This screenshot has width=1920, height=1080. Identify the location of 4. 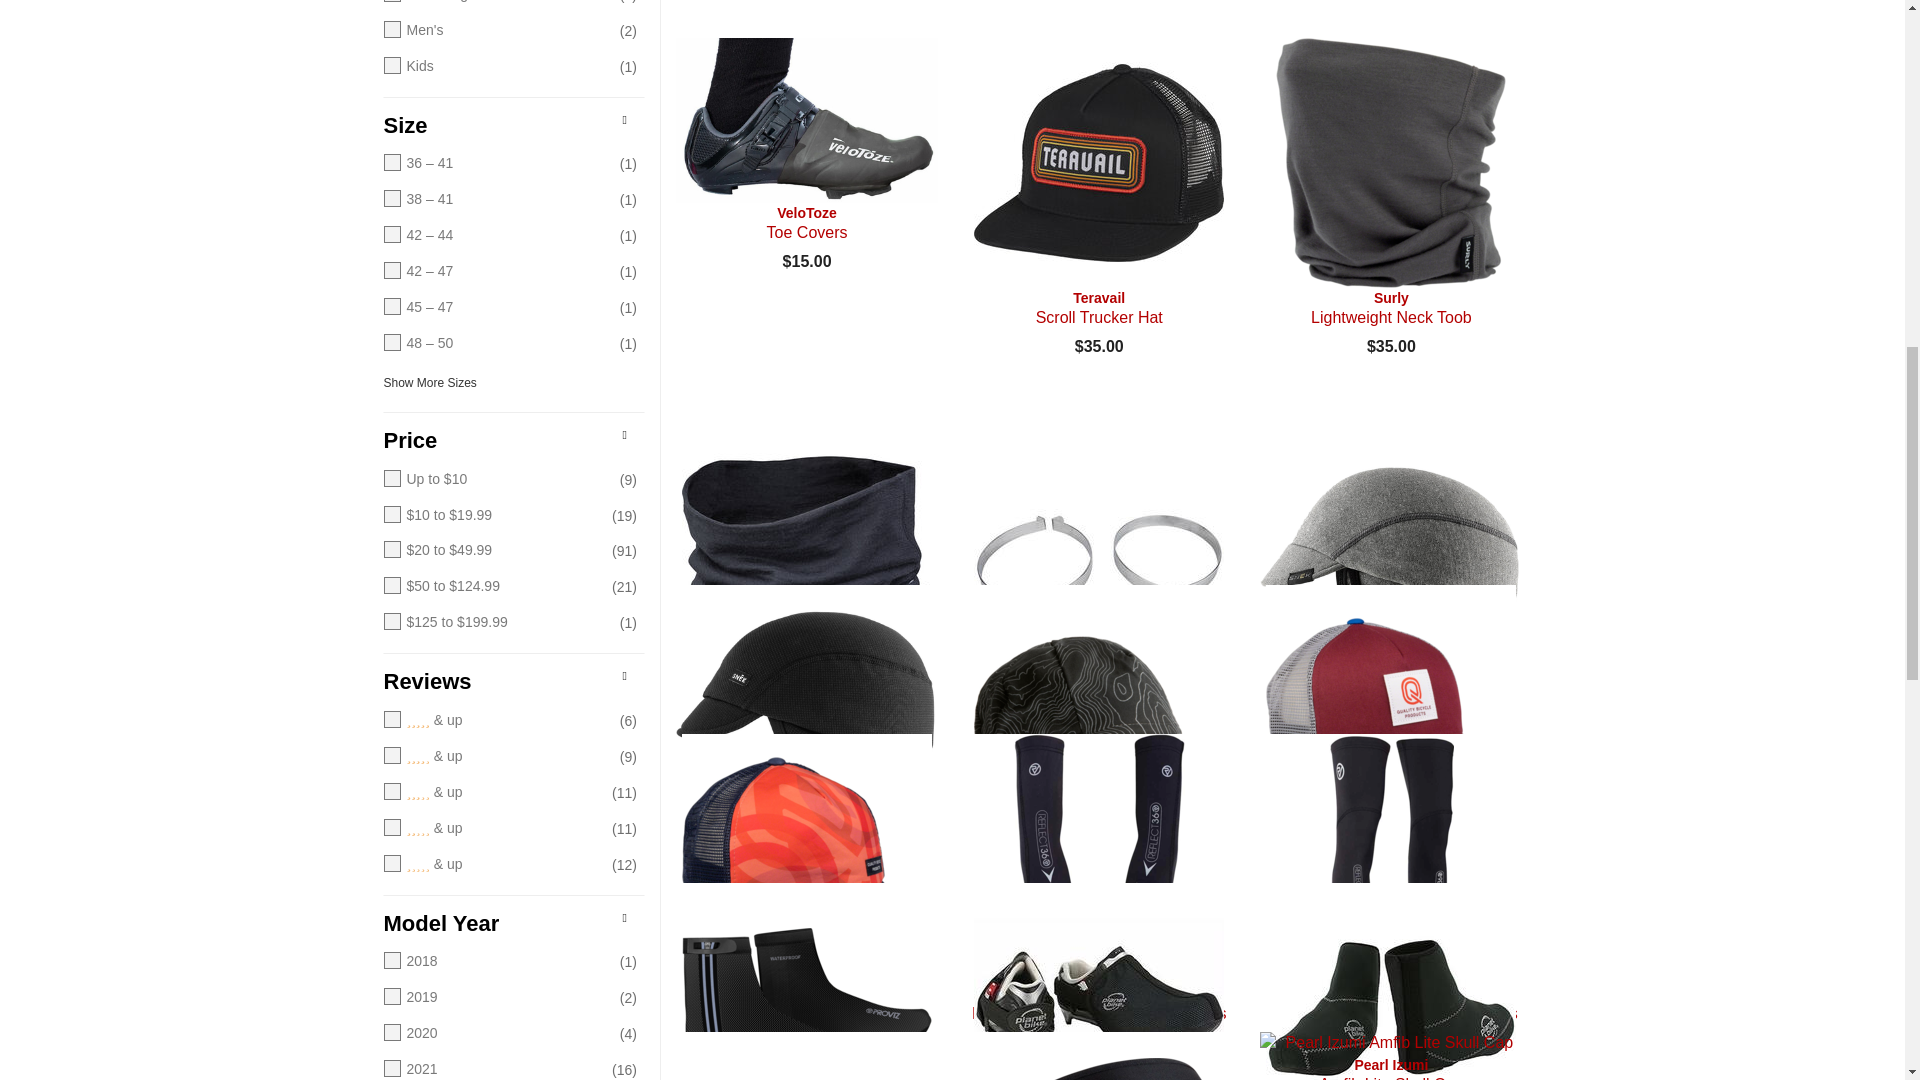
(494, 756).